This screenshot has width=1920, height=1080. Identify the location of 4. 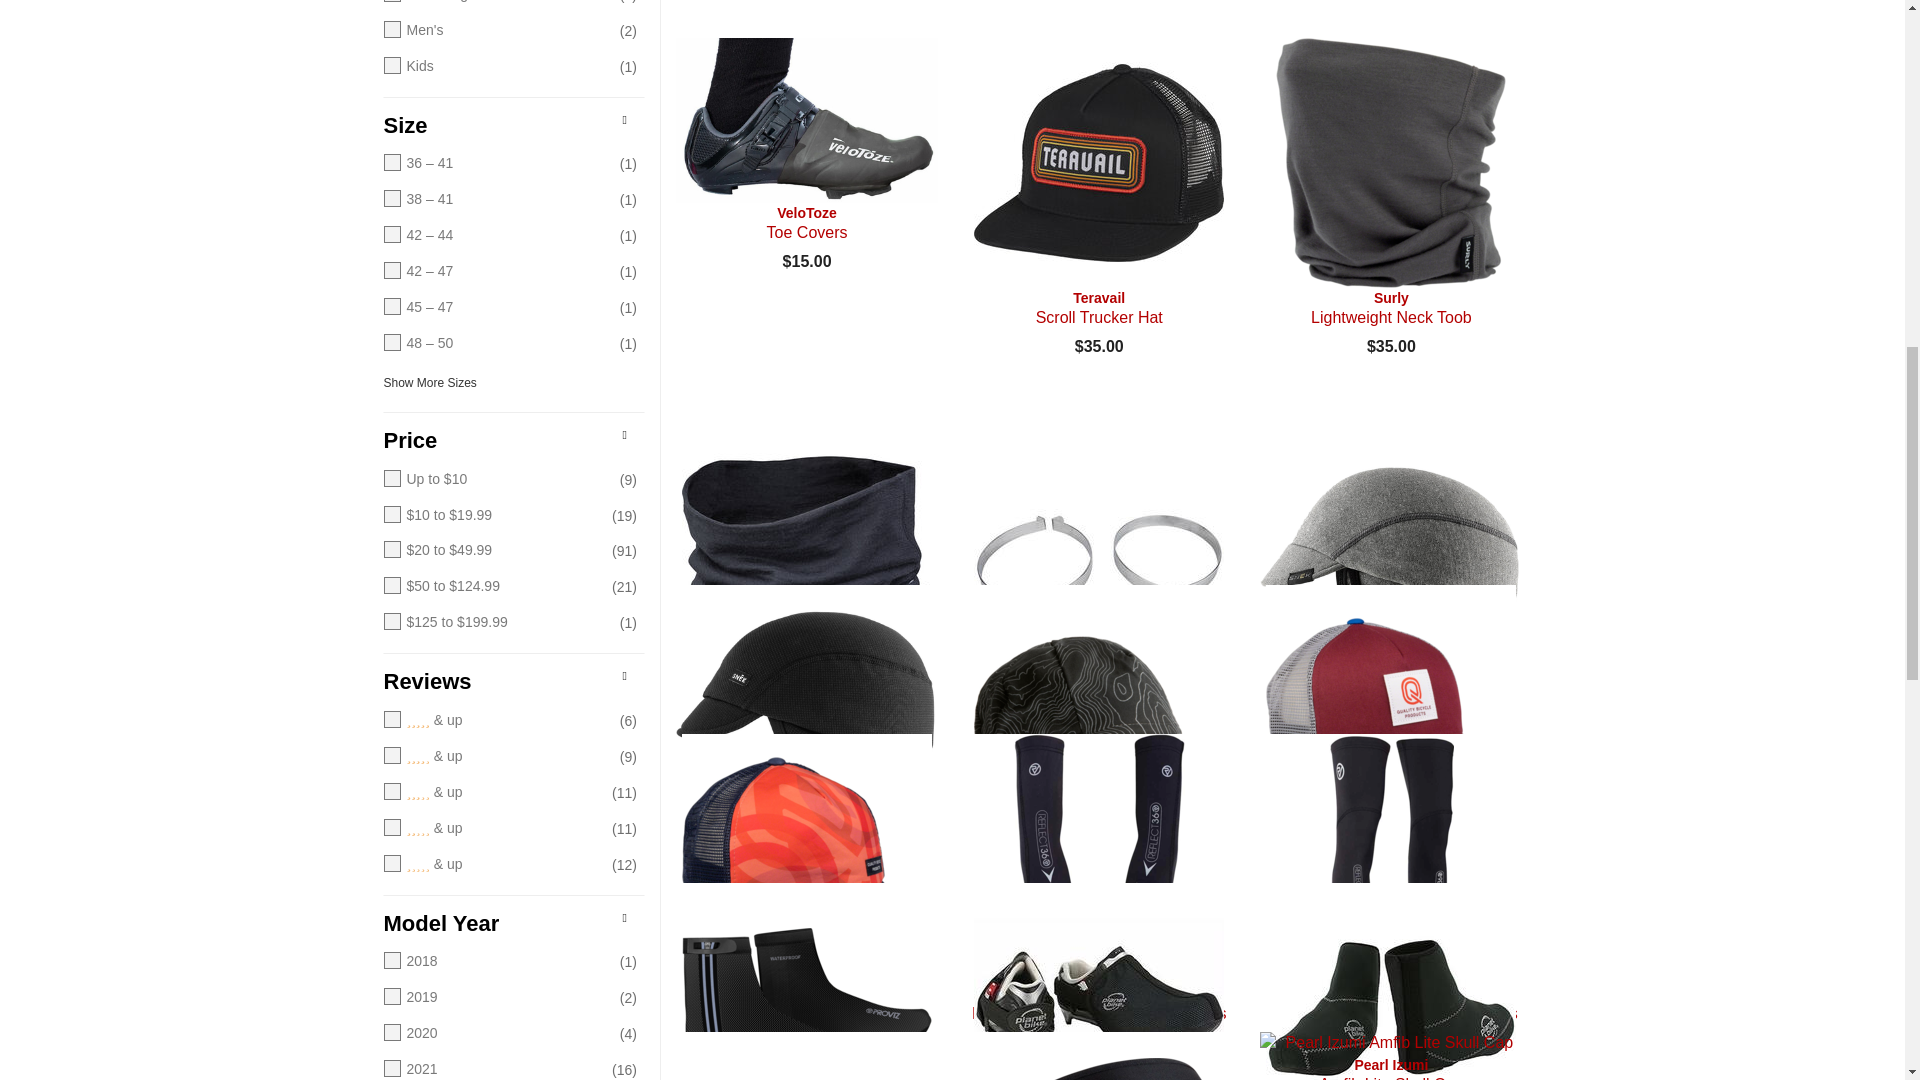
(494, 756).